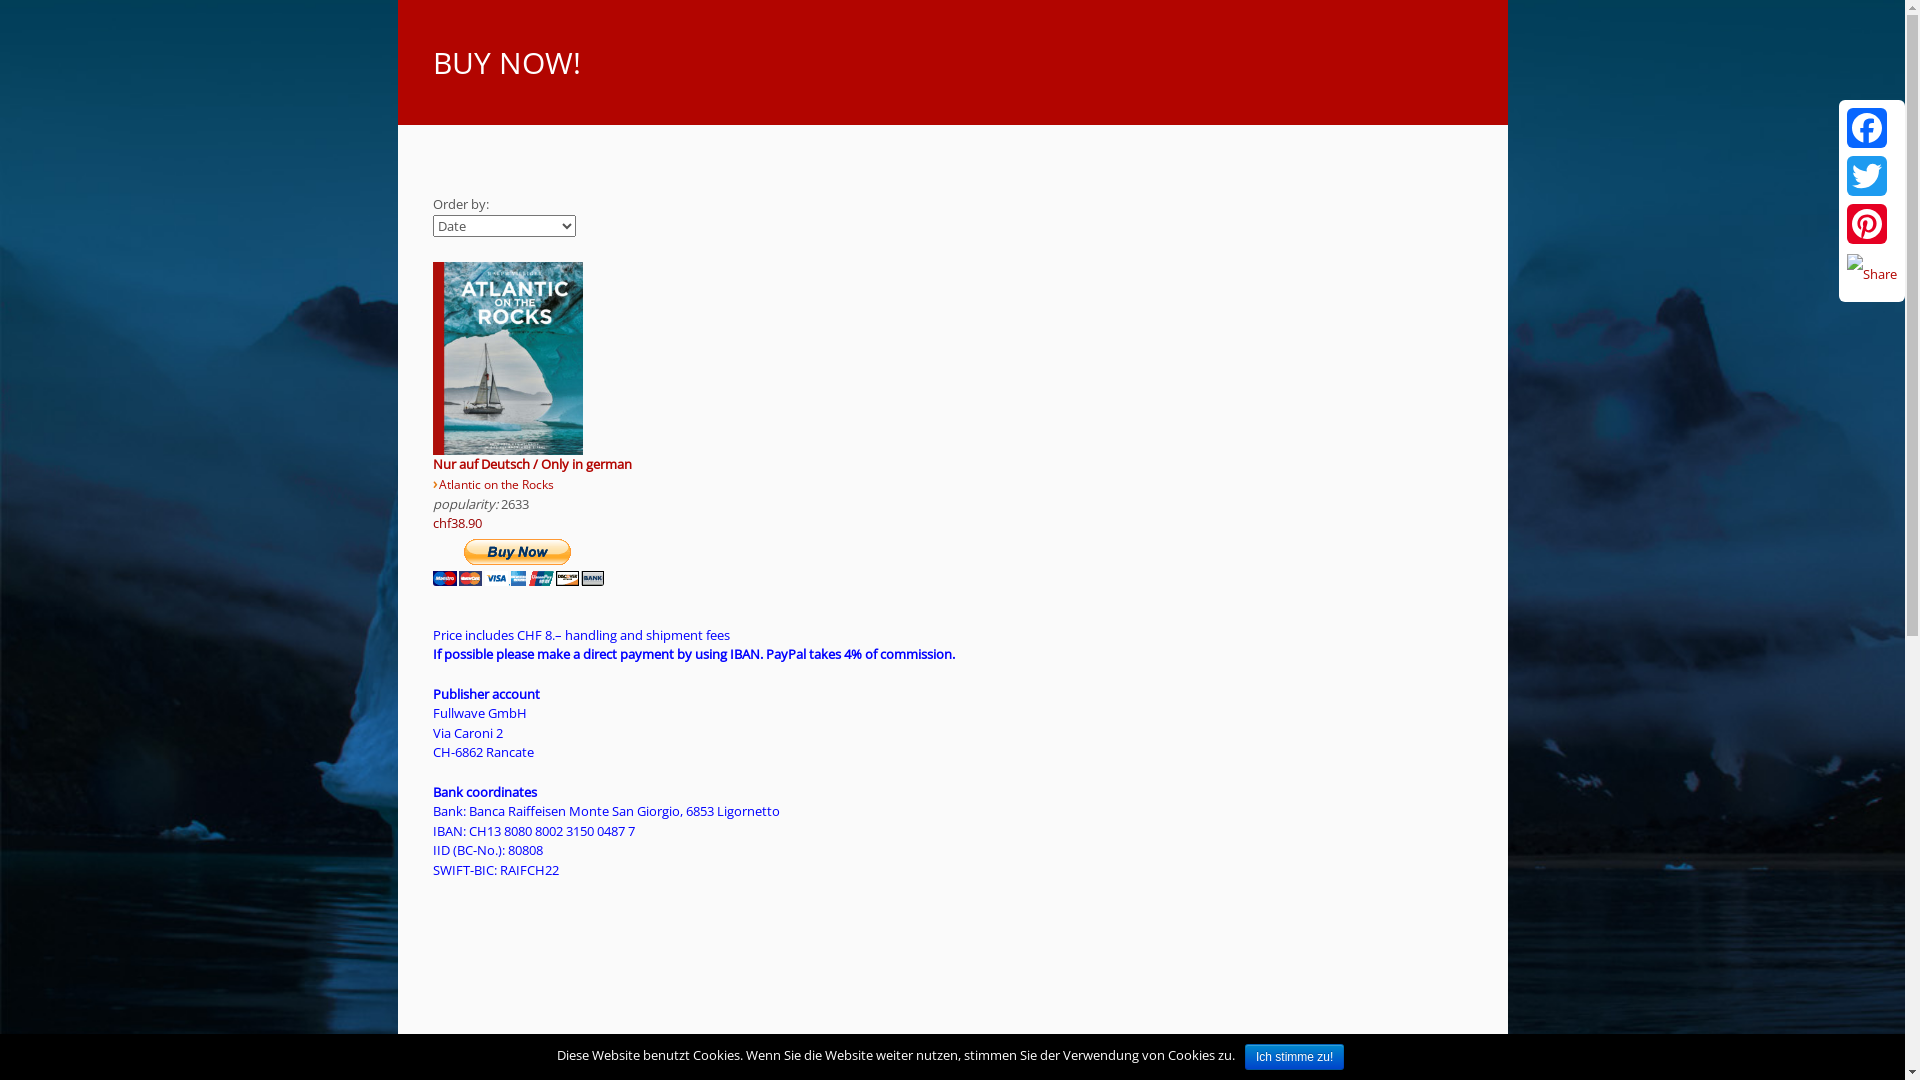 The width and height of the screenshot is (1920, 1080). Describe the element at coordinates (1294, 1057) in the screenshot. I see `Ich stimme zu!` at that location.